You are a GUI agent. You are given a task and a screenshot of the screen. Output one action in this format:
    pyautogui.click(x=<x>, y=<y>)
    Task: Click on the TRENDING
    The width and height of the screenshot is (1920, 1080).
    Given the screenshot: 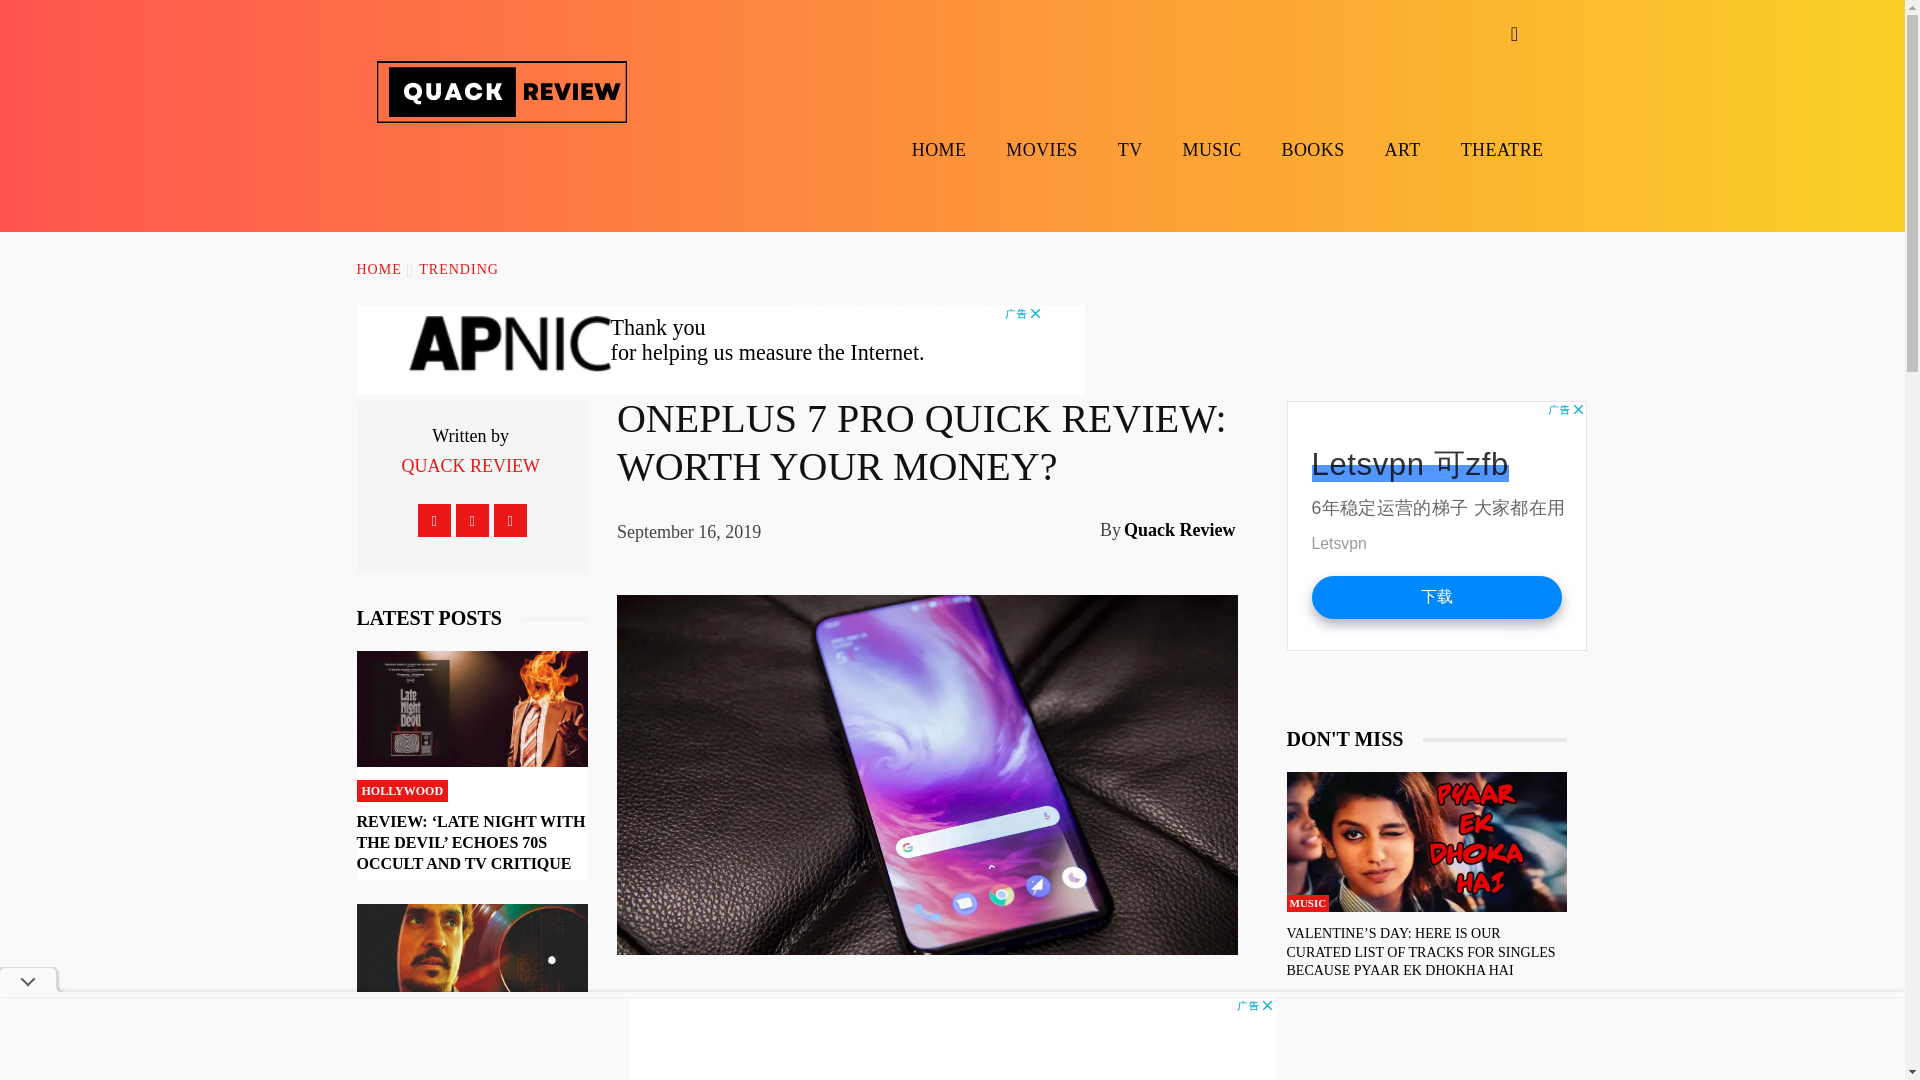 What is the action you would take?
    pyautogui.click(x=458, y=270)
    